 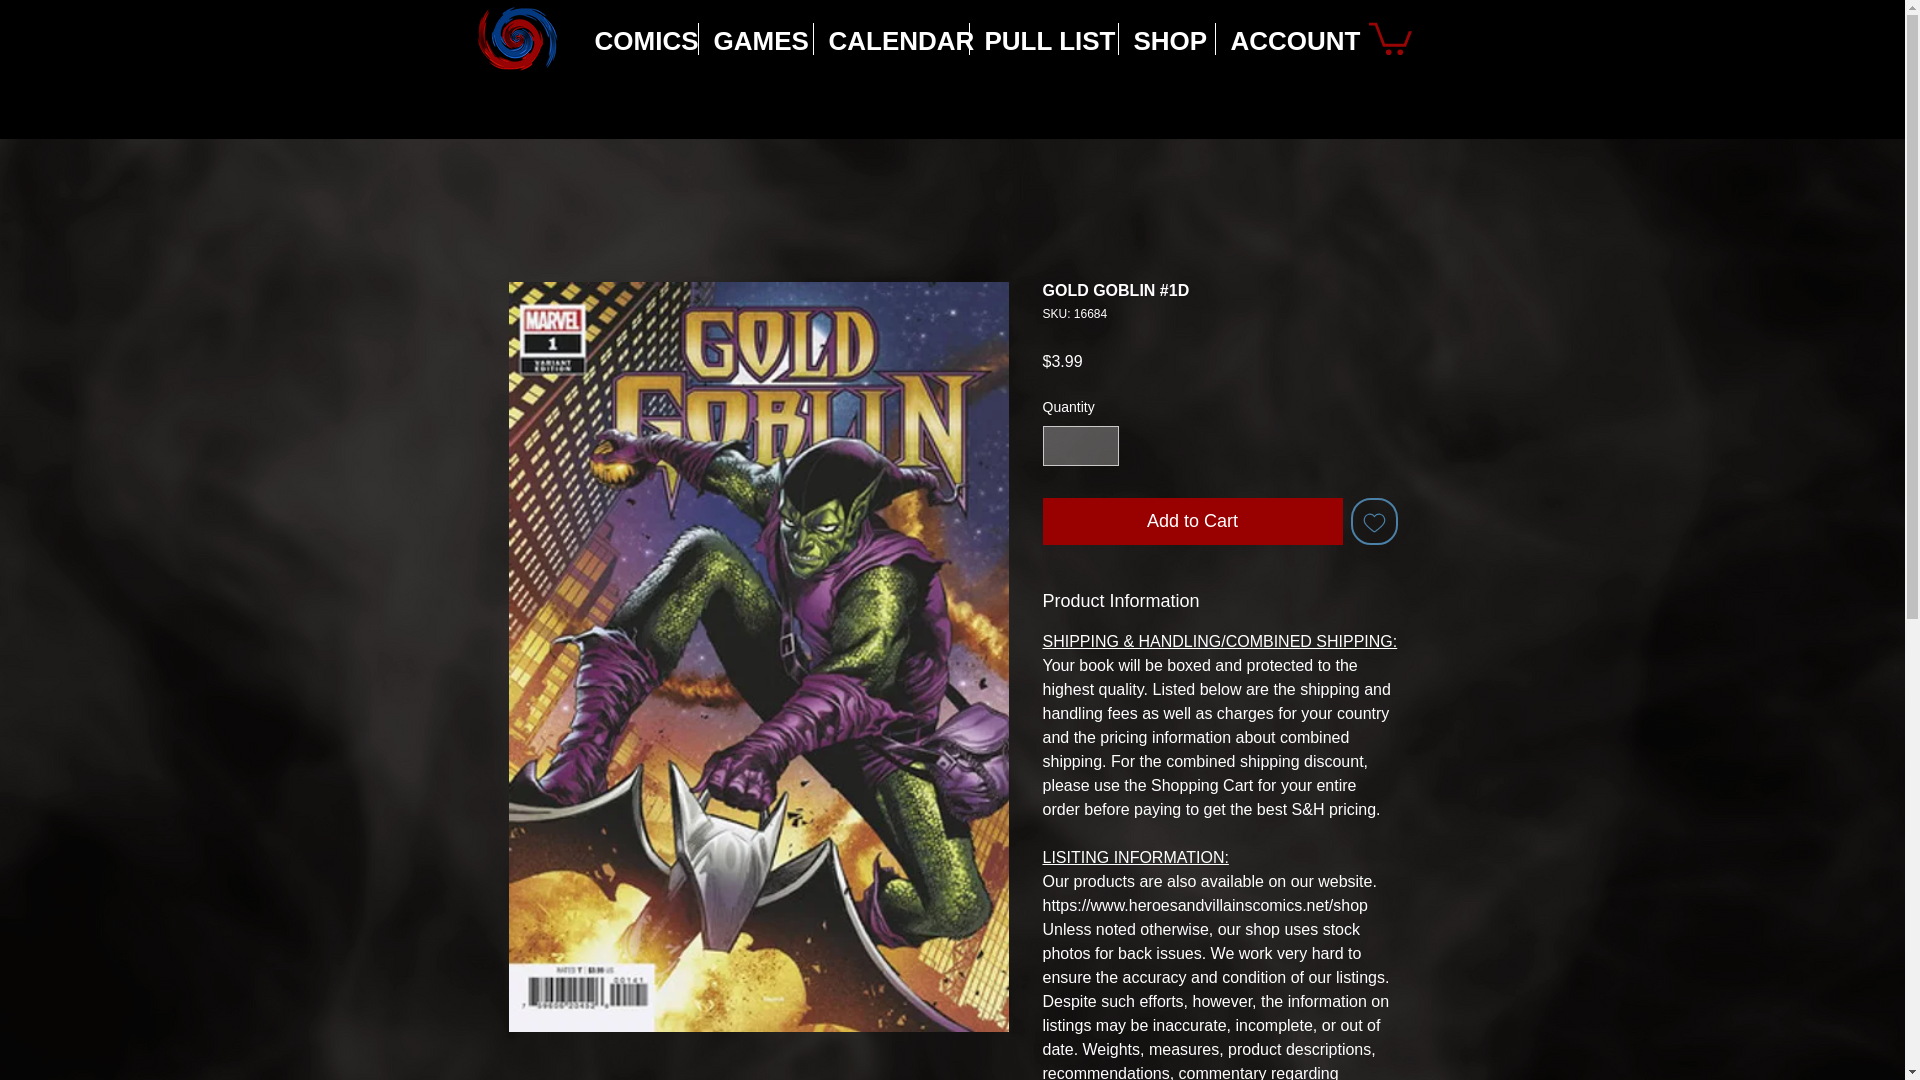 What do you see at coordinates (638, 38) in the screenshot?
I see `COMICS` at bounding box center [638, 38].